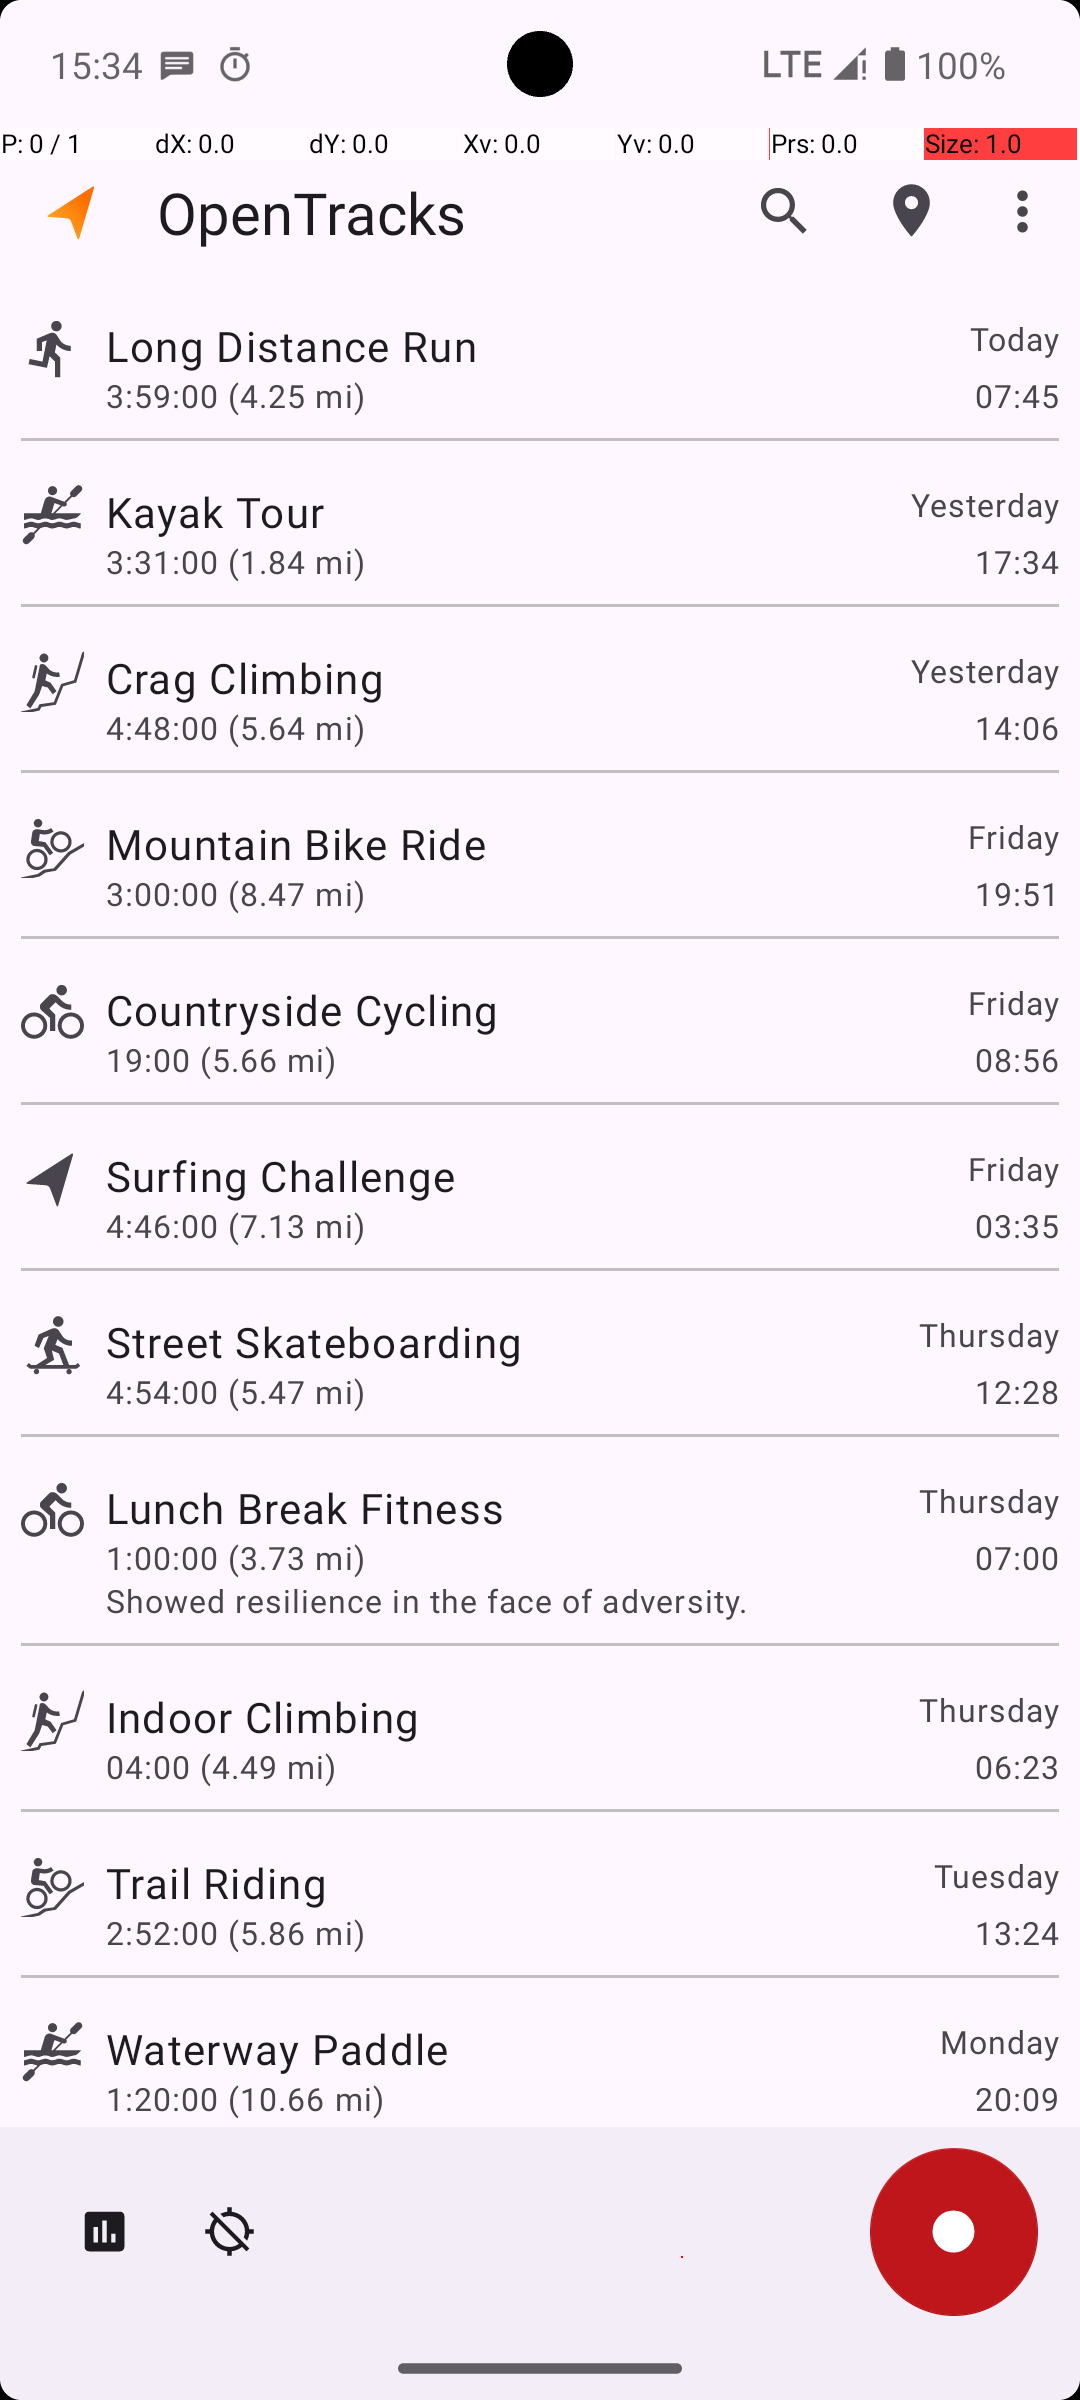 Image resolution: width=1080 pixels, height=2400 pixels. Describe the element at coordinates (1016, 562) in the screenshot. I see `17:34` at that location.